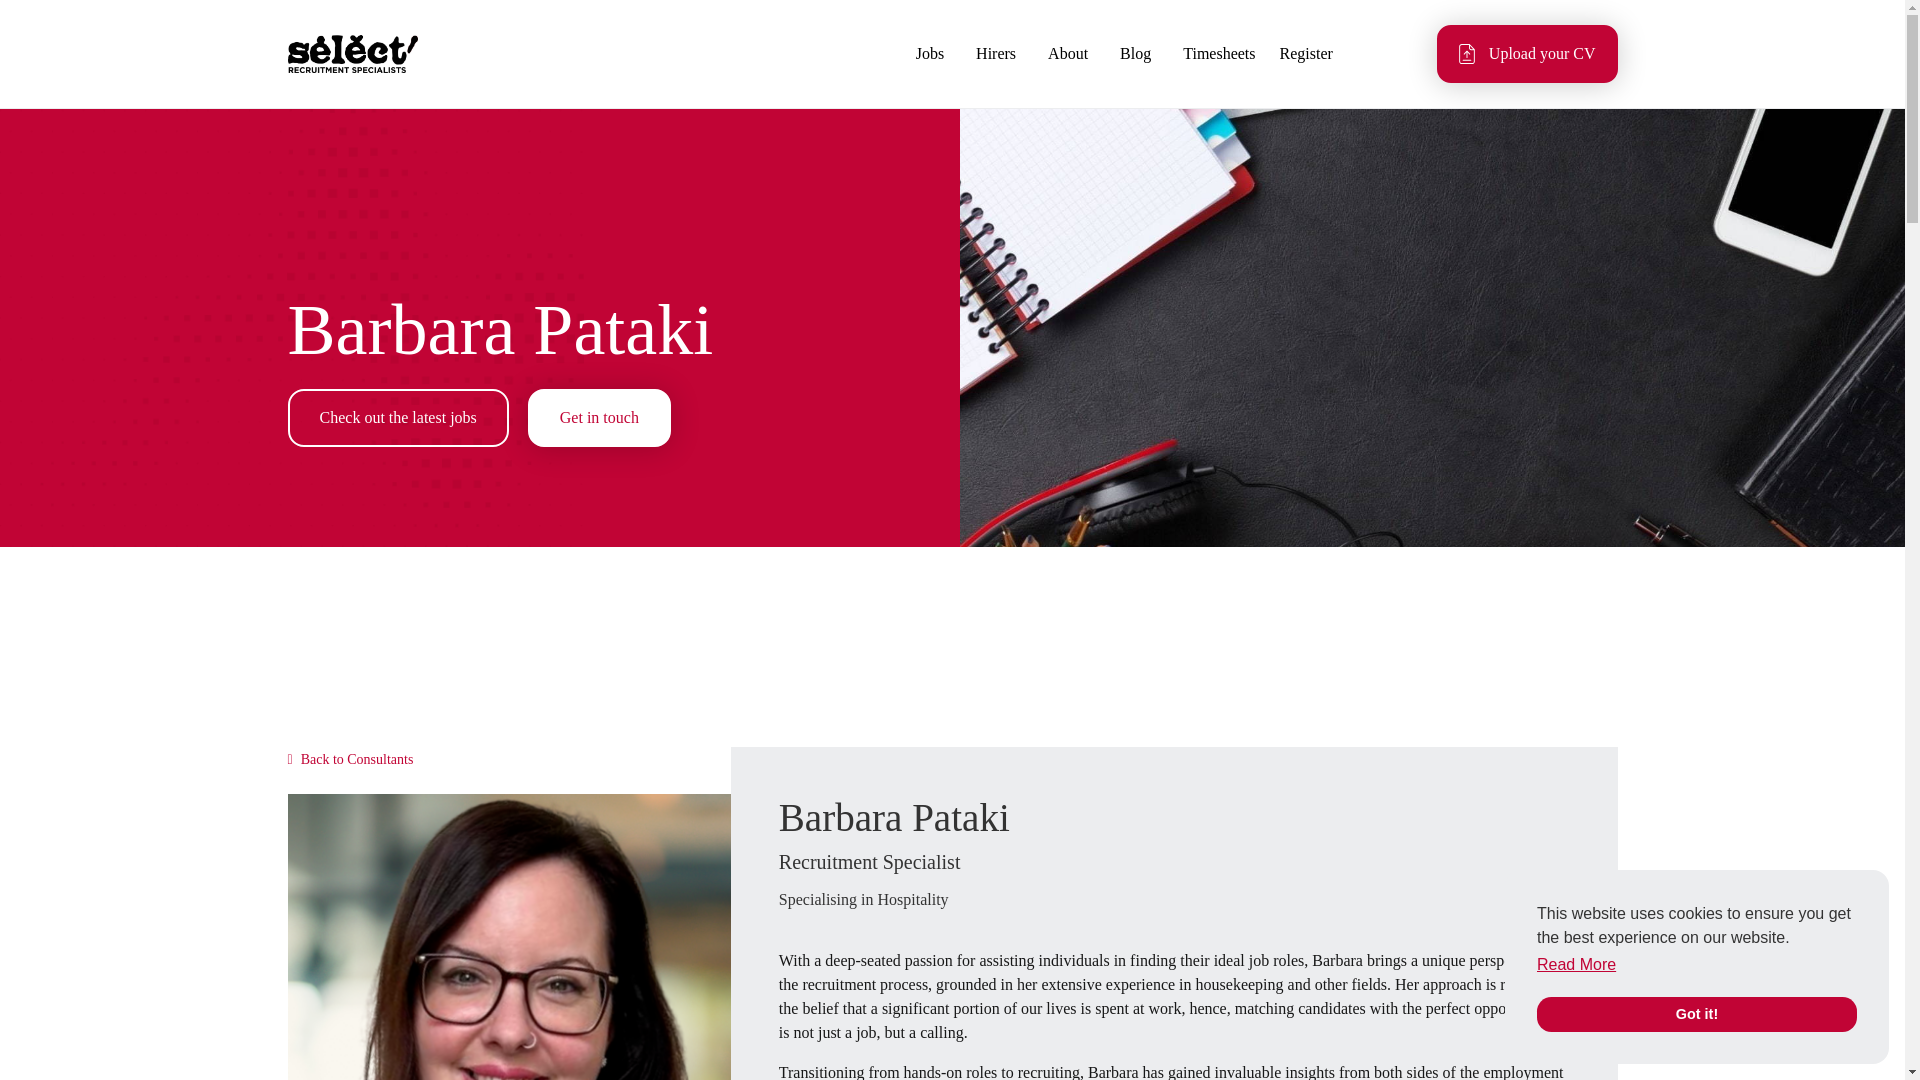  Describe the element at coordinates (930, 54) in the screenshot. I see `Jobs` at that location.